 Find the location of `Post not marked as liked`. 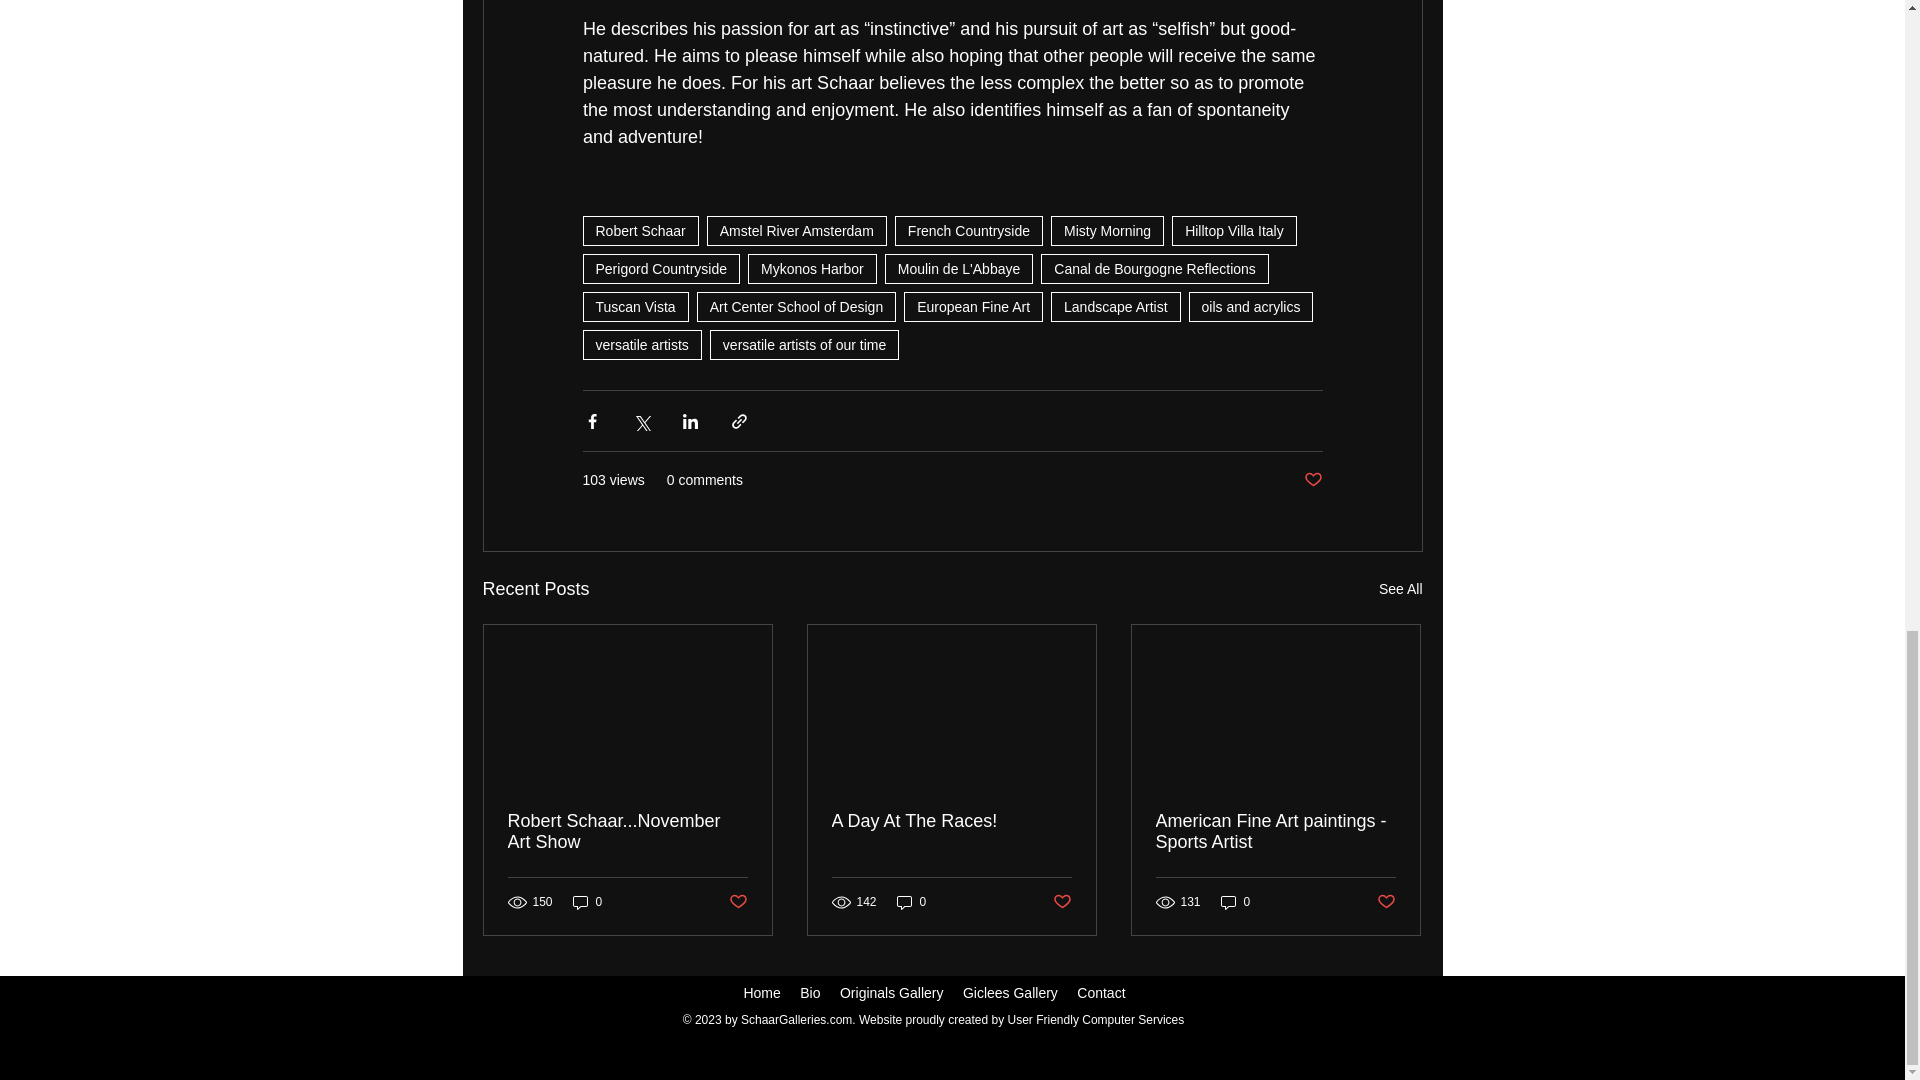

Post not marked as liked is located at coordinates (1312, 480).